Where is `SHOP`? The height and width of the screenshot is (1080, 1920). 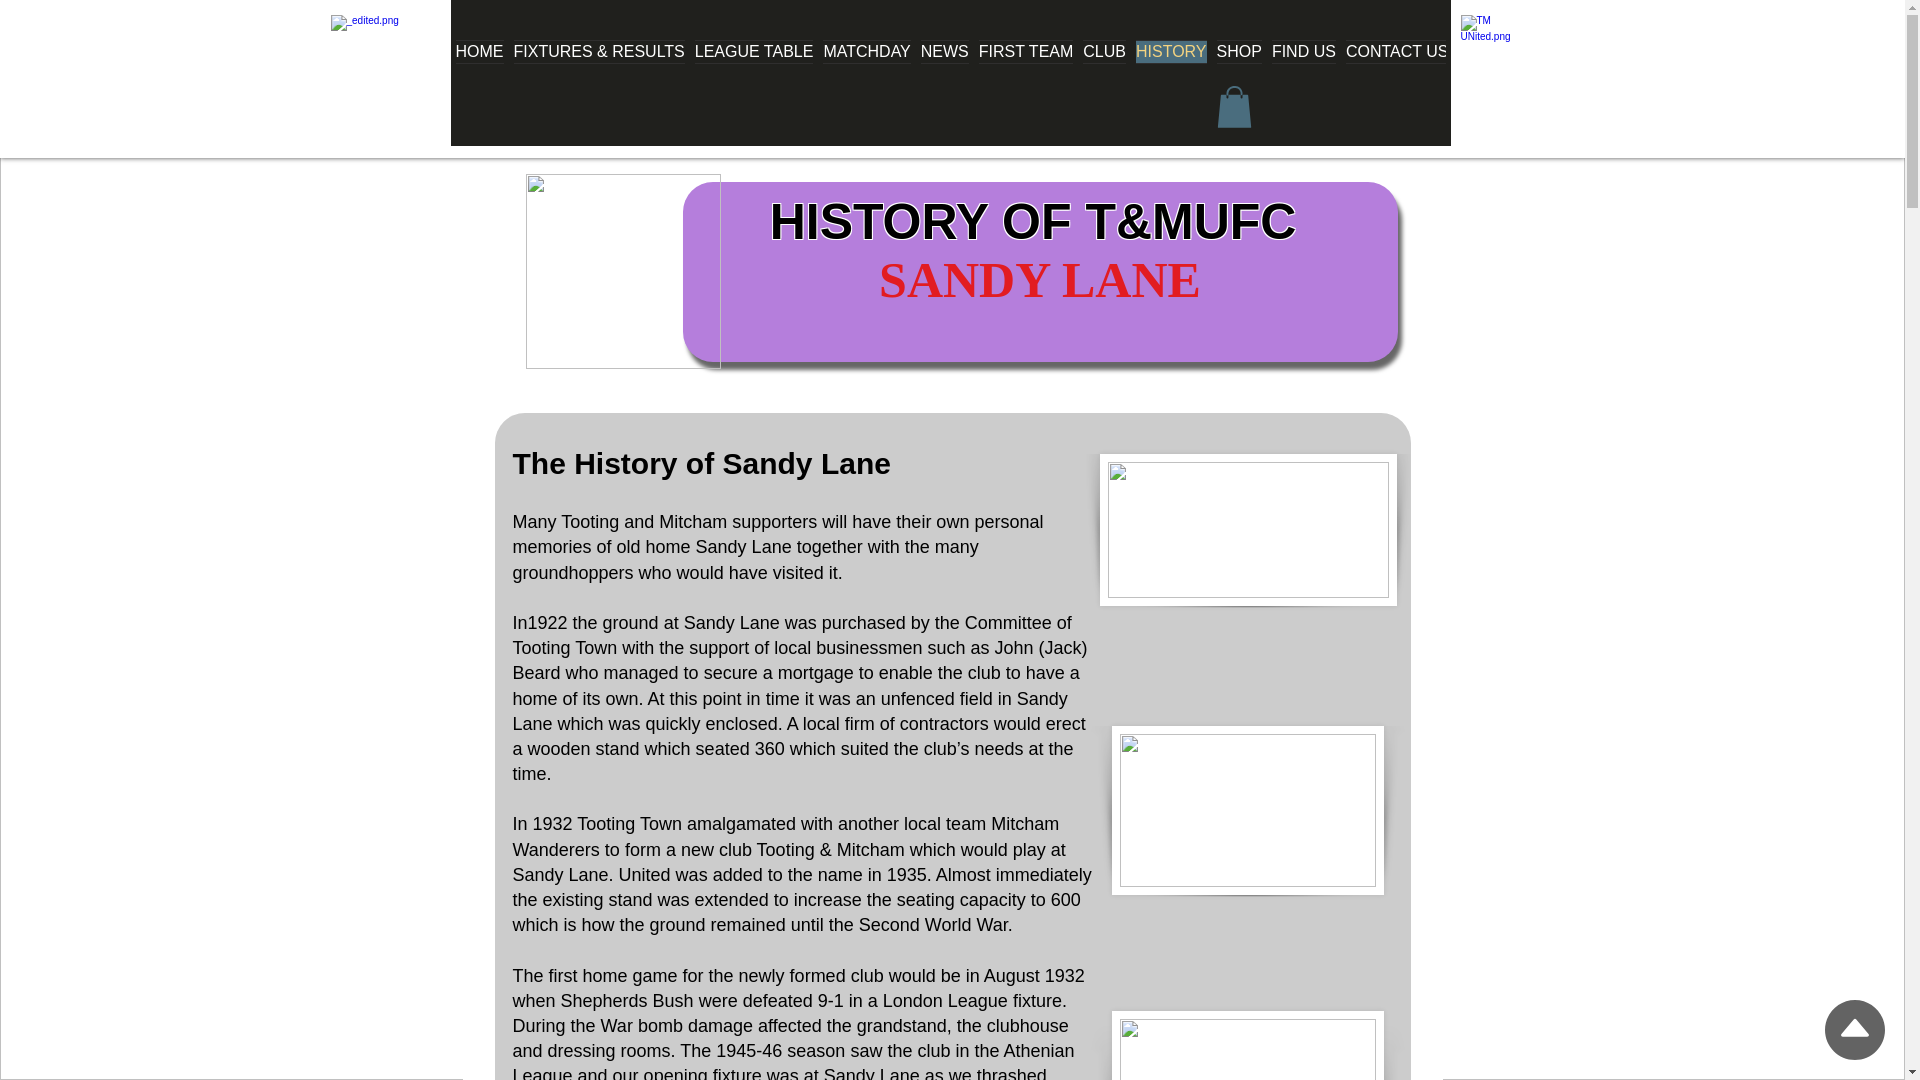 SHOP is located at coordinates (1239, 64).